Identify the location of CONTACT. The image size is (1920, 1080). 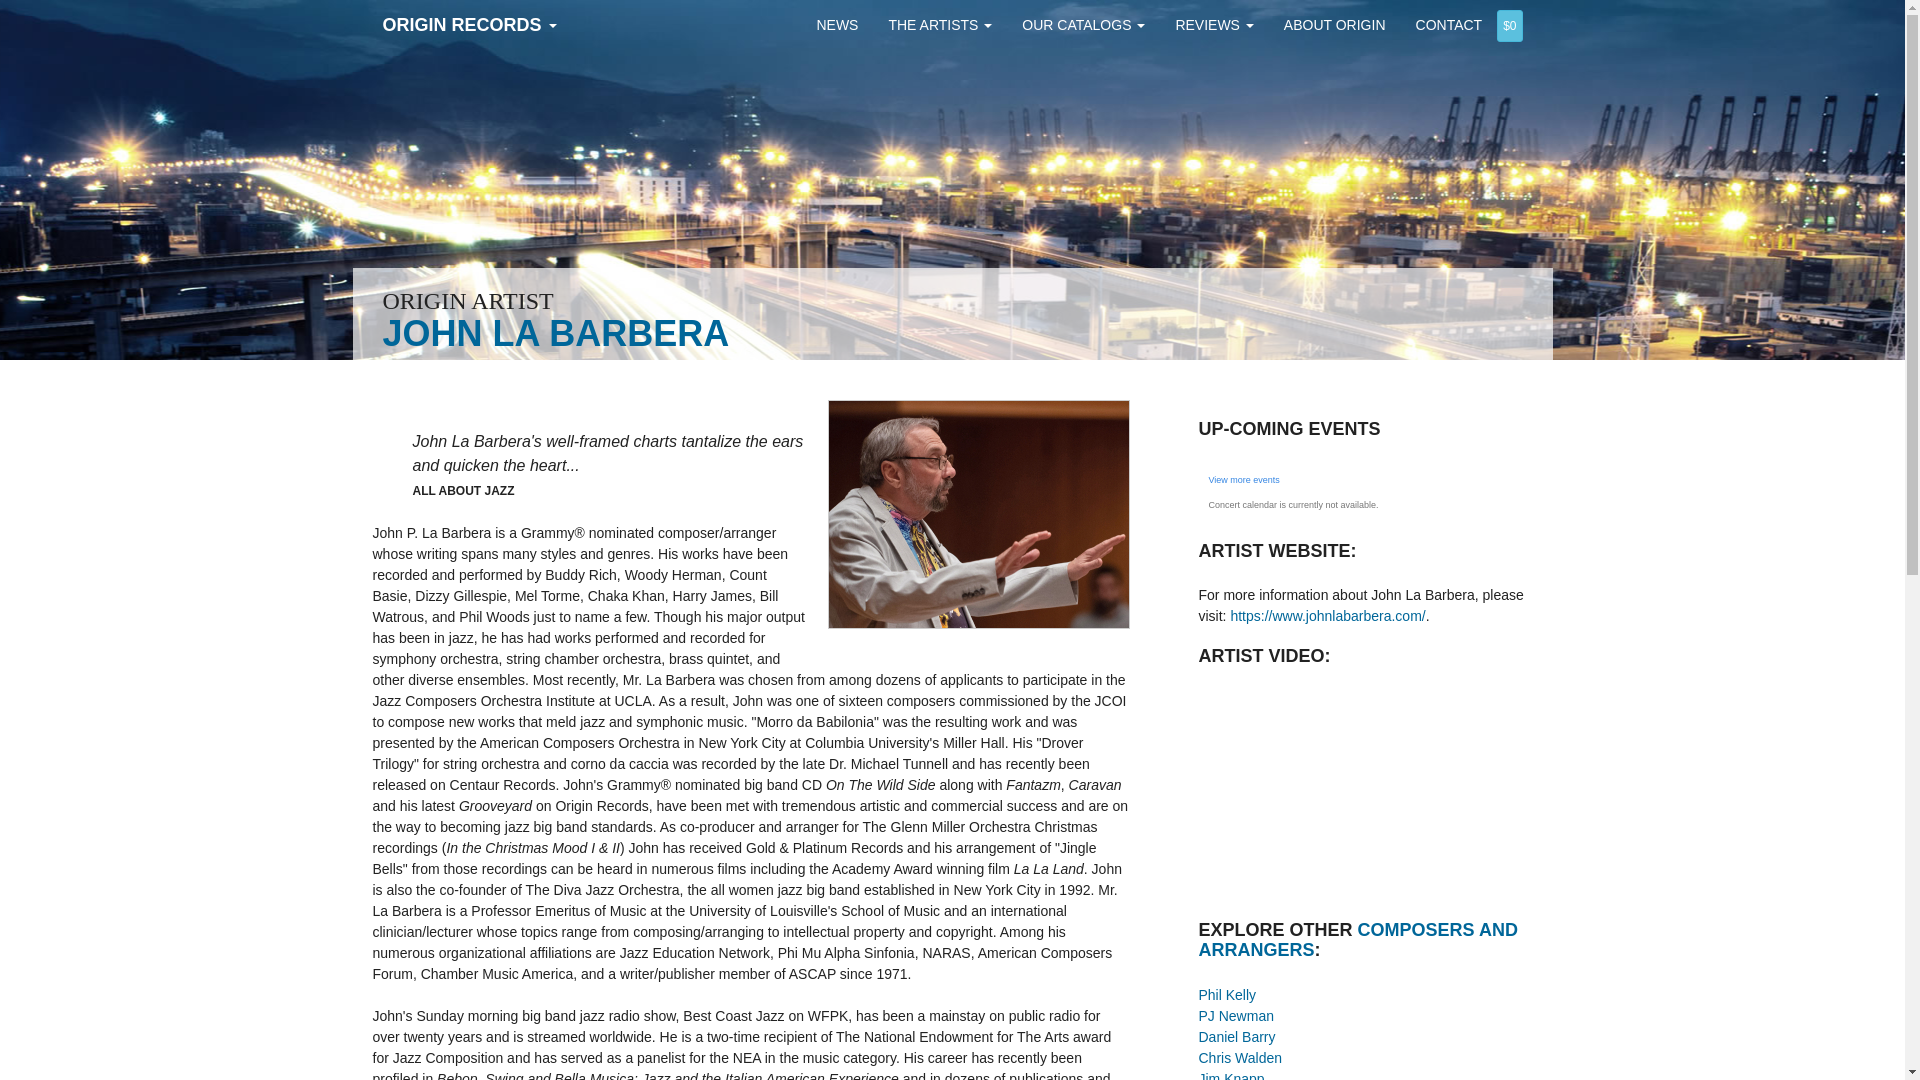
(1449, 24).